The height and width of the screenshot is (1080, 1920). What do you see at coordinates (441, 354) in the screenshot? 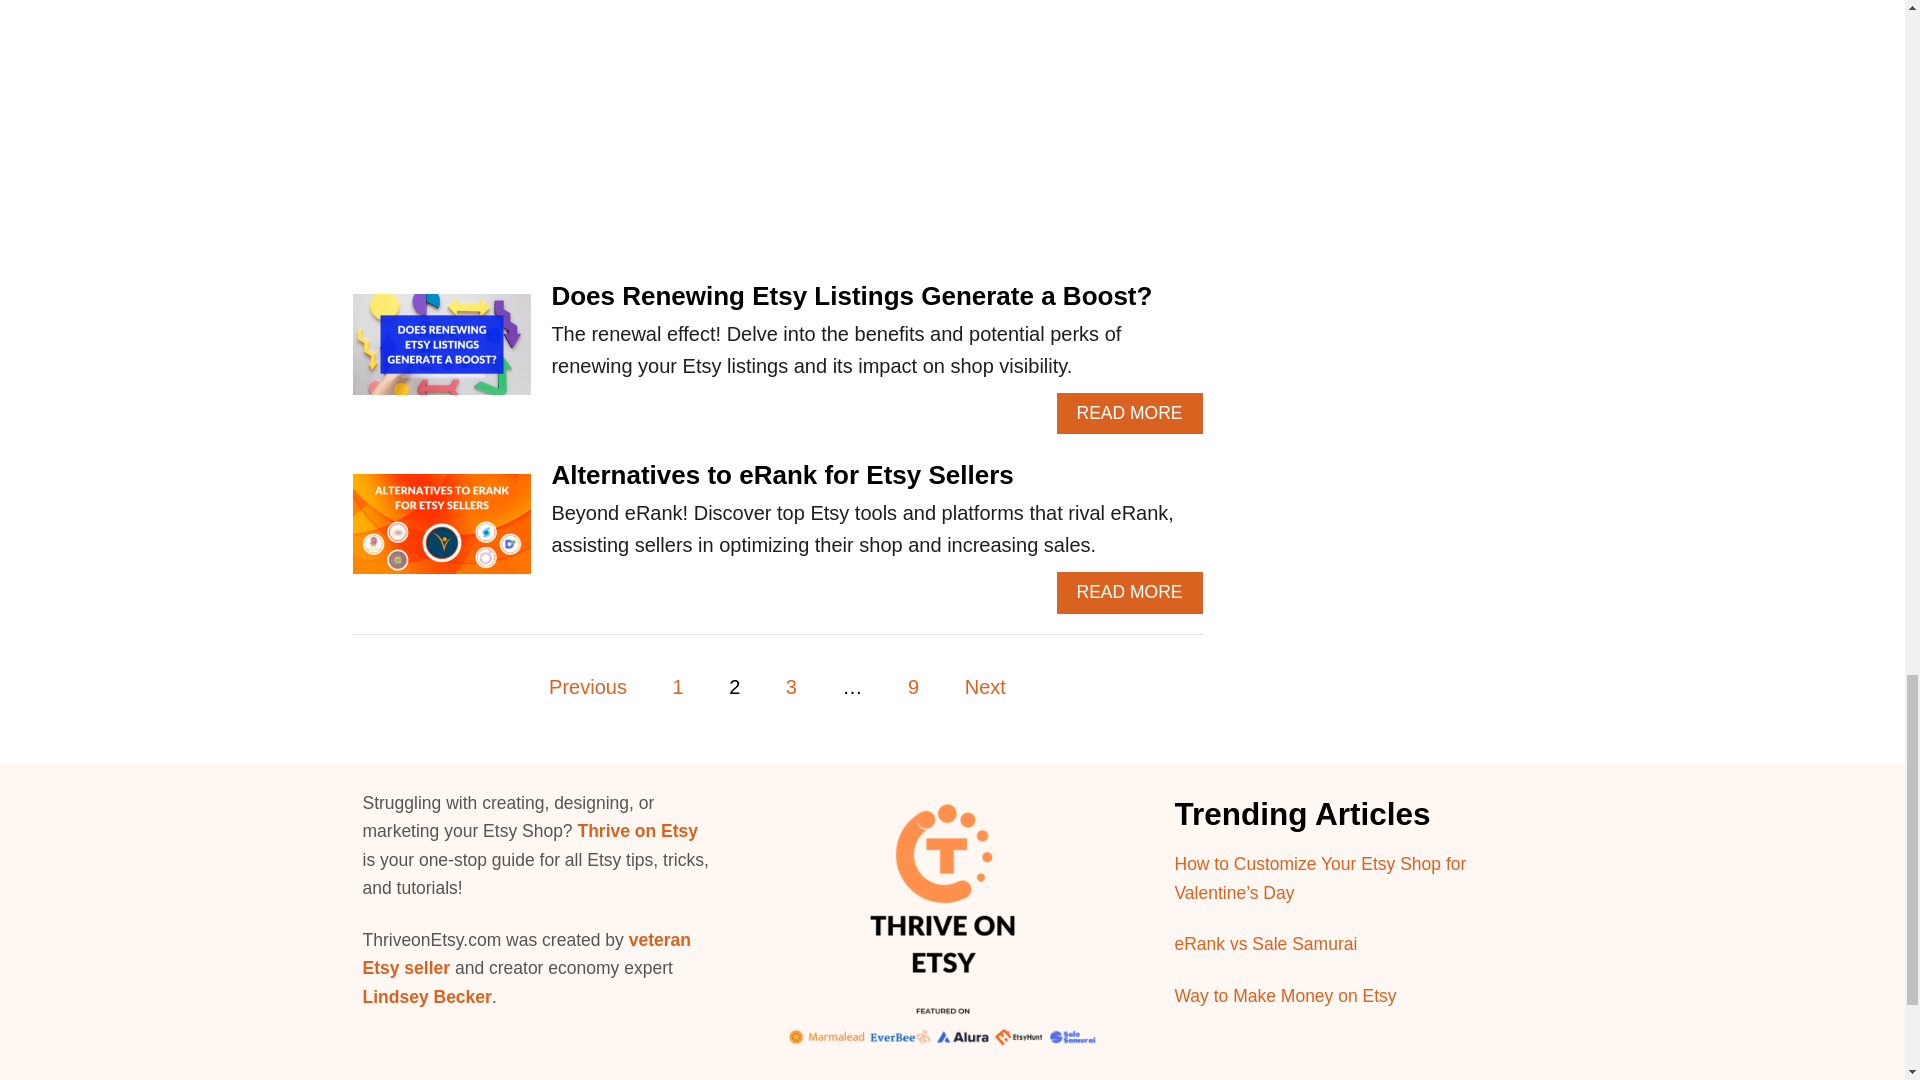
I see `Does Renewing Etsy Listings Generate a Boost?` at bounding box center [441, 354].